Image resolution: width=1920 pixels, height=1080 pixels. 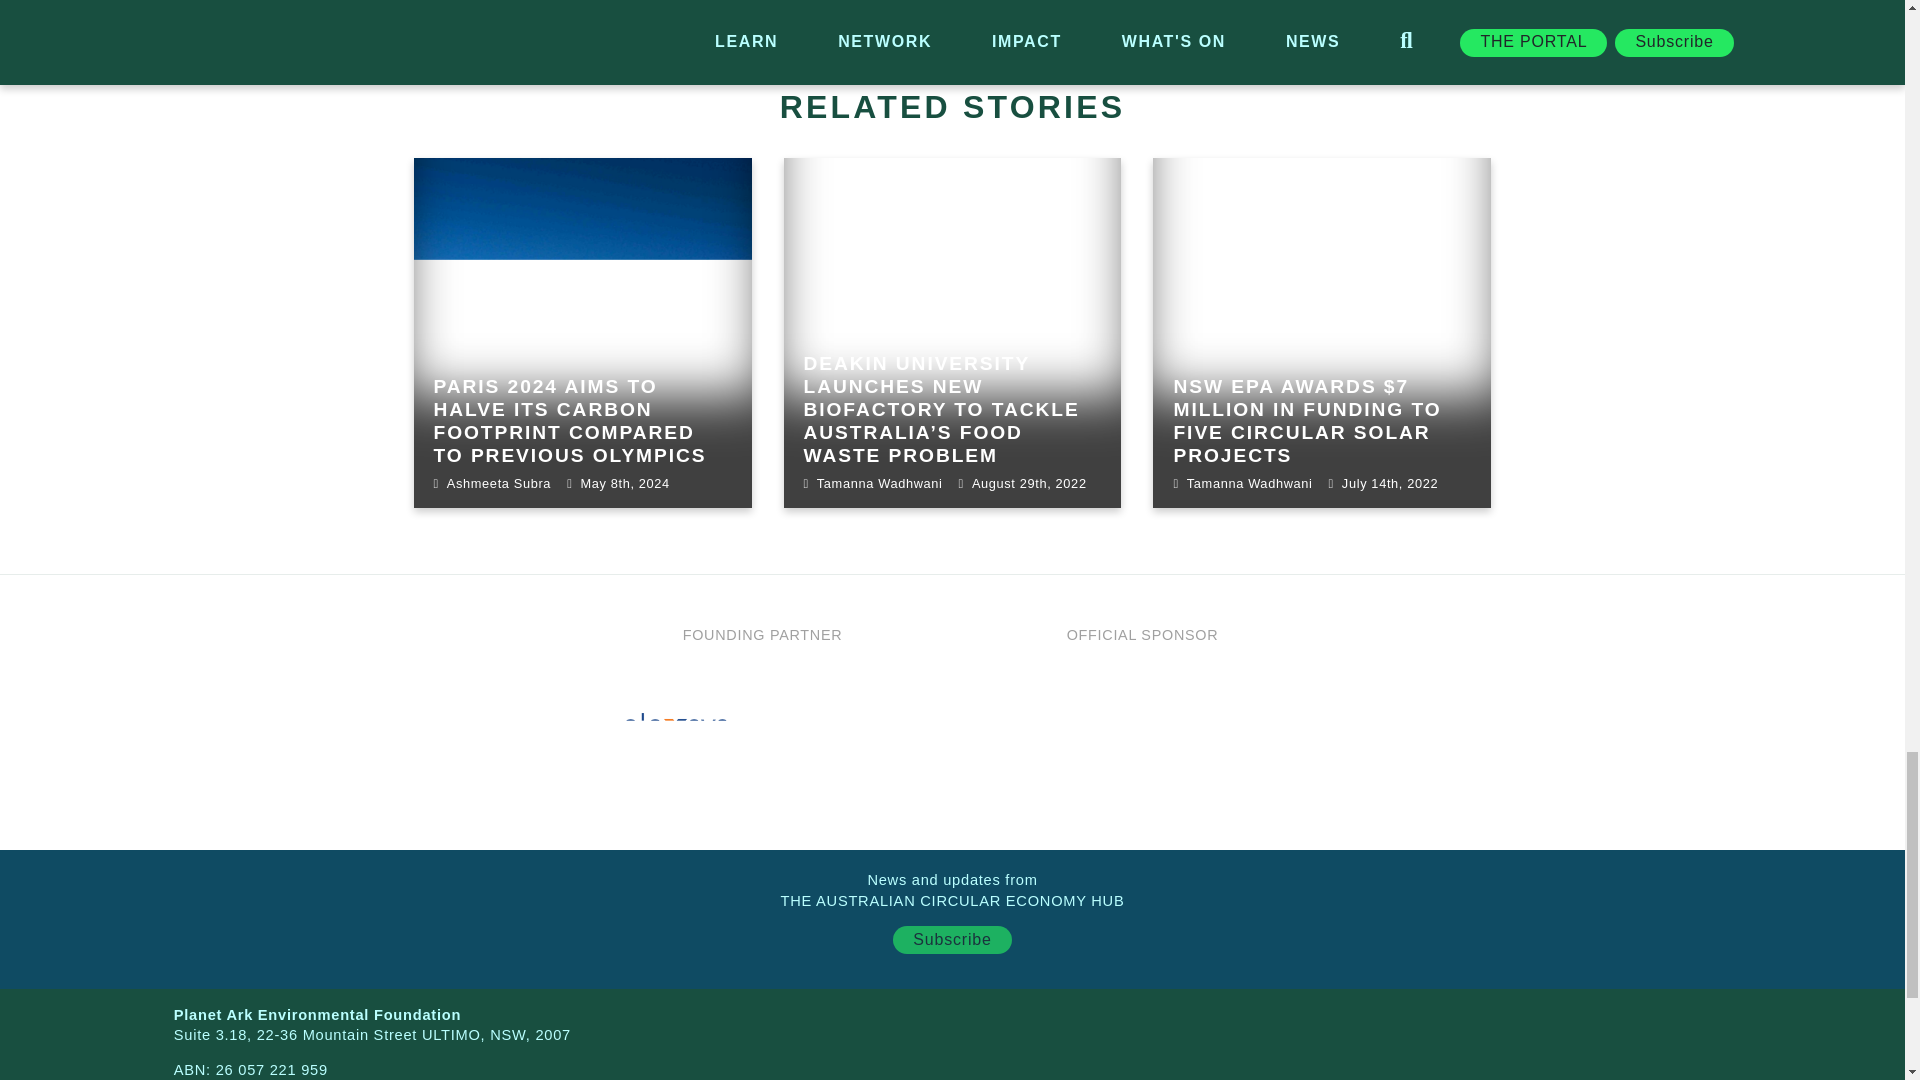 What do you see at coordinates (952, 939) in the screenshot?
I see `Subscribe` at bounding box center [952, 939].